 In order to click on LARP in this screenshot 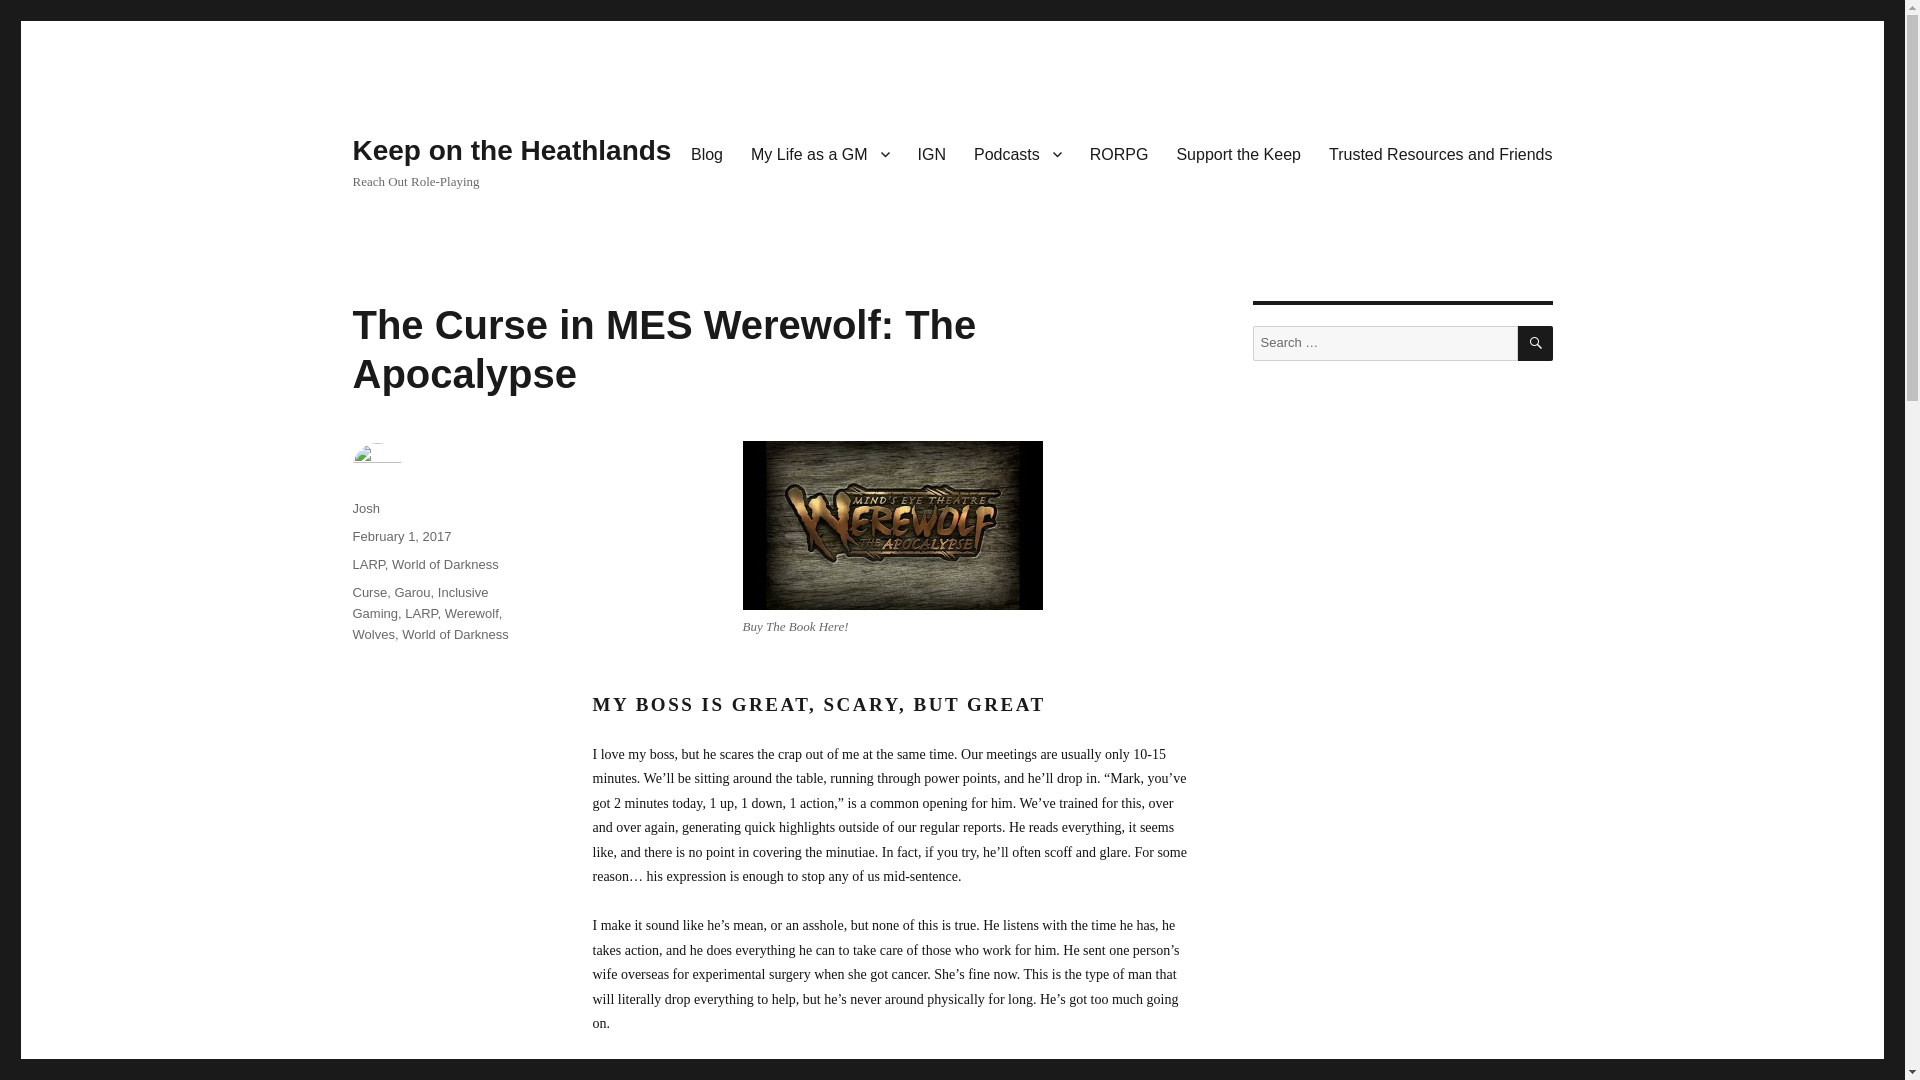, I will do `click(421, 613)`.